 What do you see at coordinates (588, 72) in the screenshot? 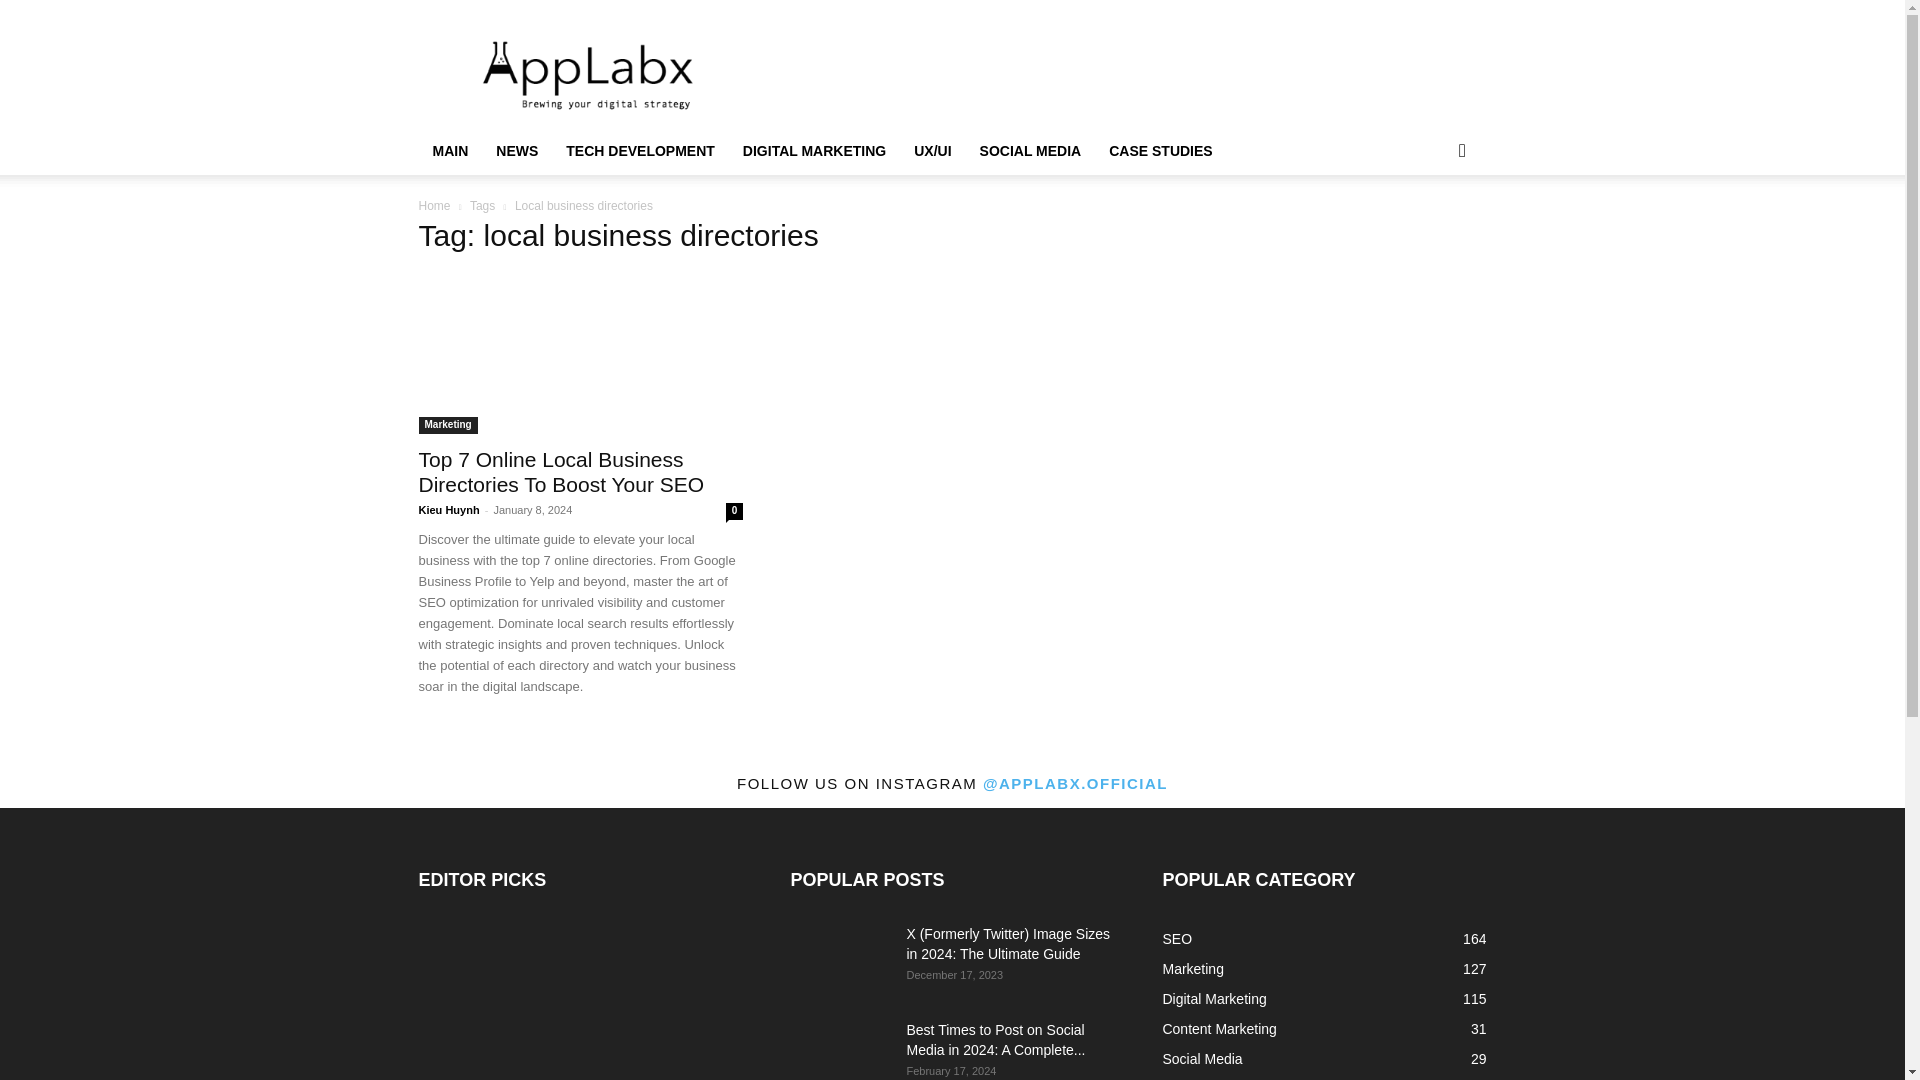
I see `AppLabx - Digital Marketing and Web Agency` at bounding box center [588, 72].